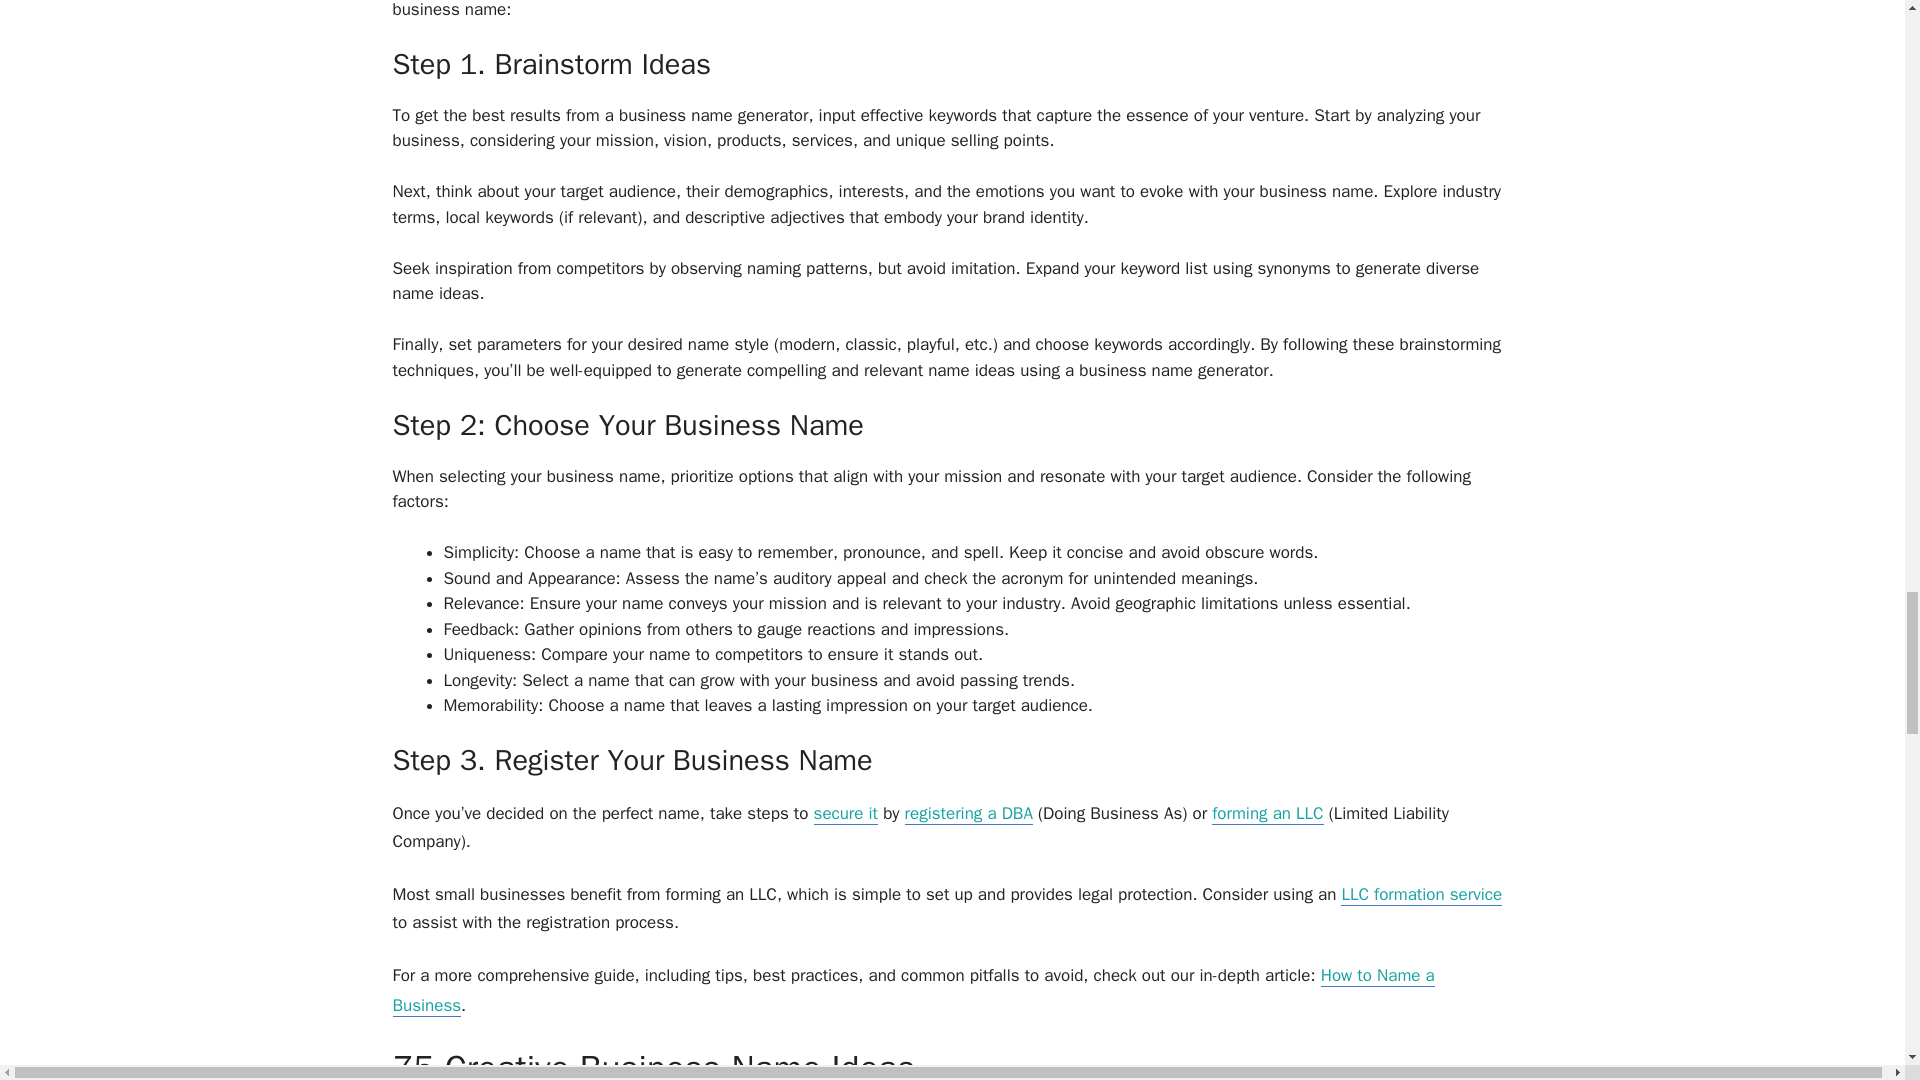 This screenshot has height=1080, width=1920. I want to click on registering a DBA, so click(968, 814).